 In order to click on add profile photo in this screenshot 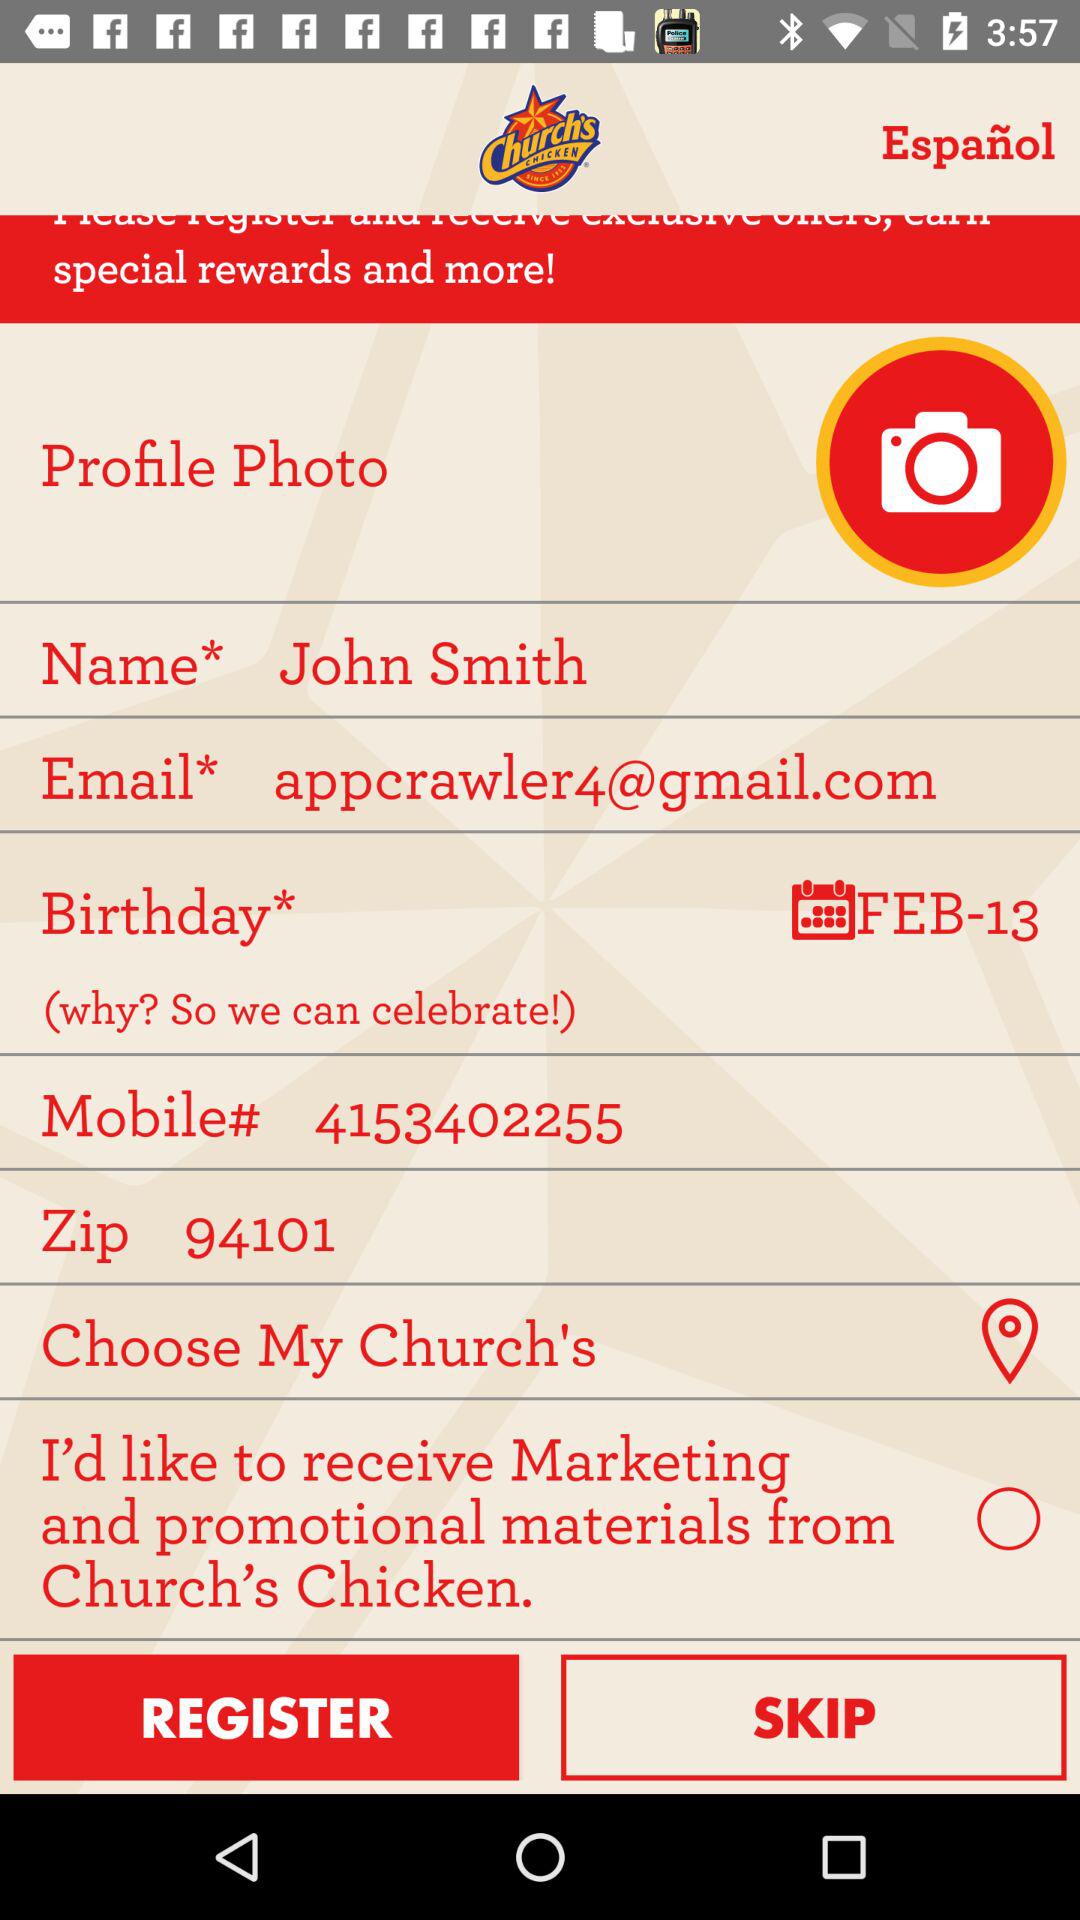, I will do `click(941, 462)`.